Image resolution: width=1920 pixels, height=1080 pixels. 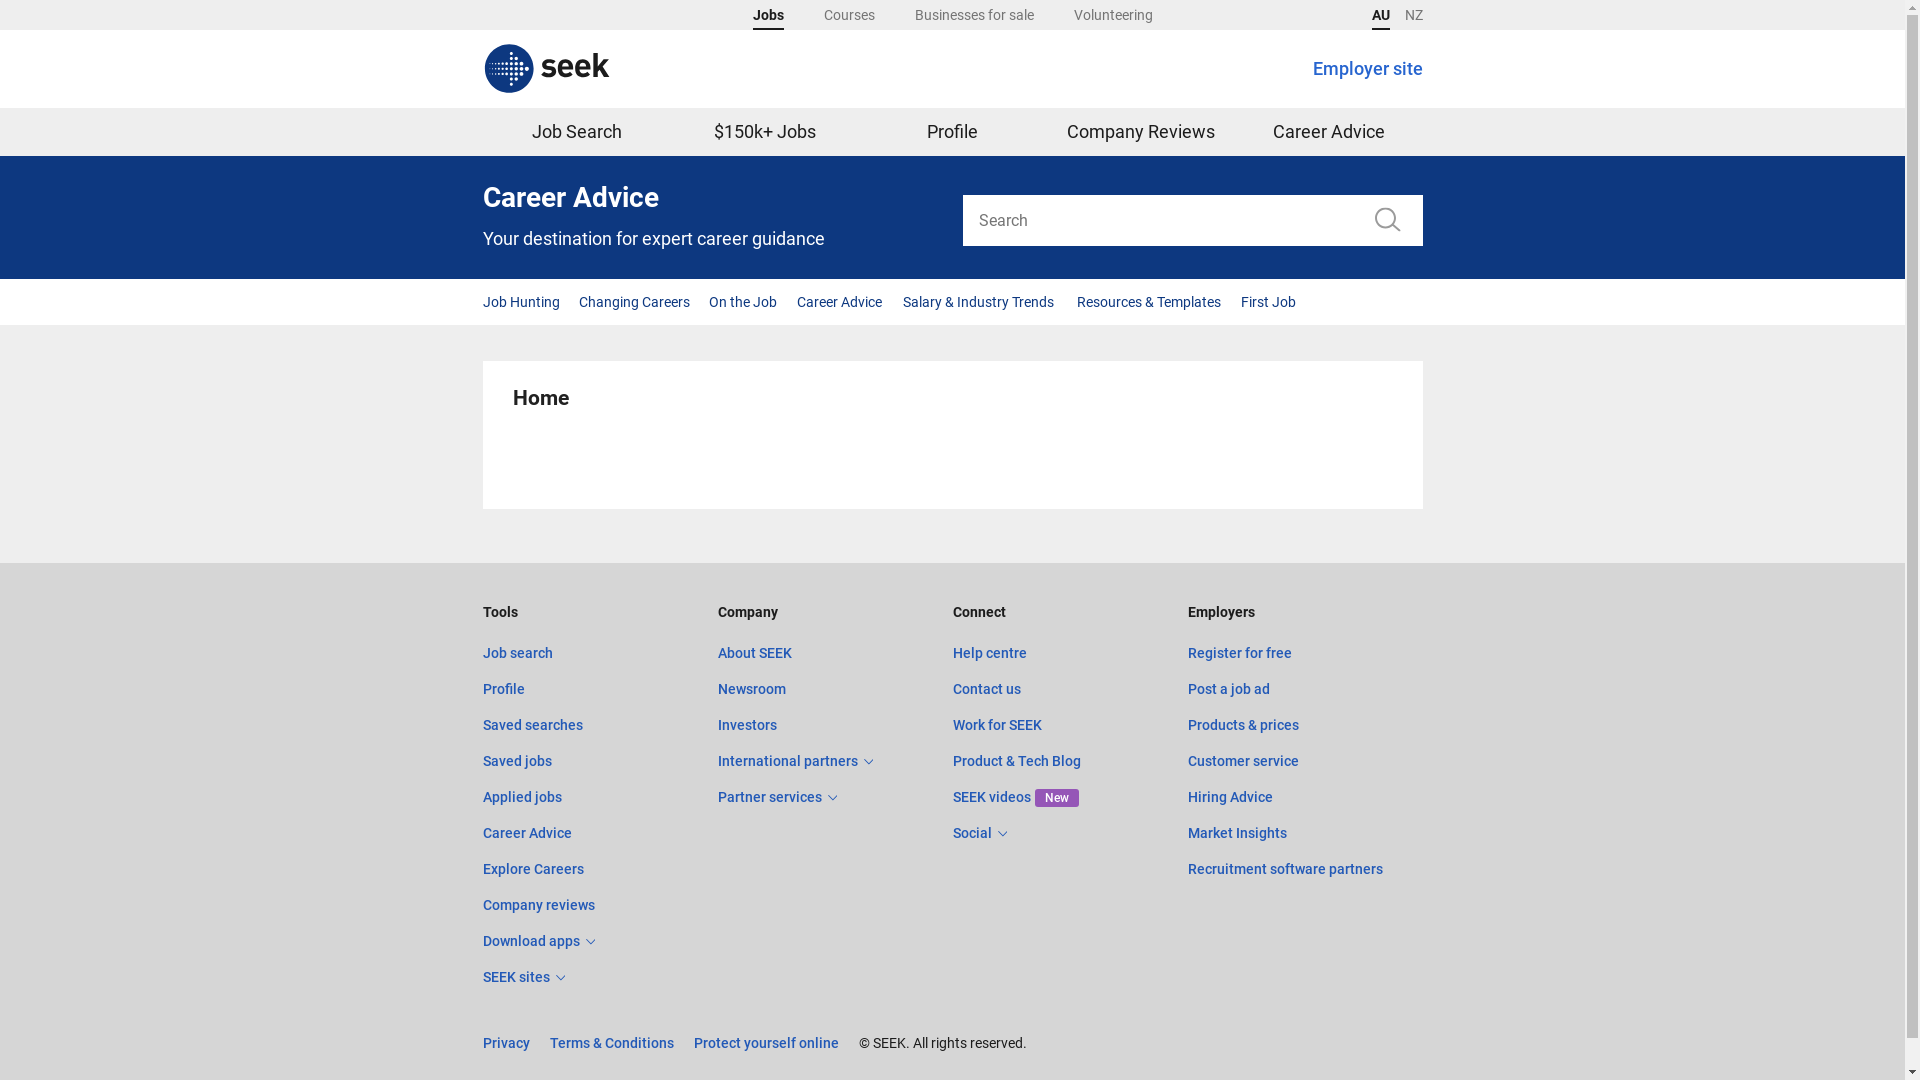 I want to click on Privacy, so click(x=506, y=1043).